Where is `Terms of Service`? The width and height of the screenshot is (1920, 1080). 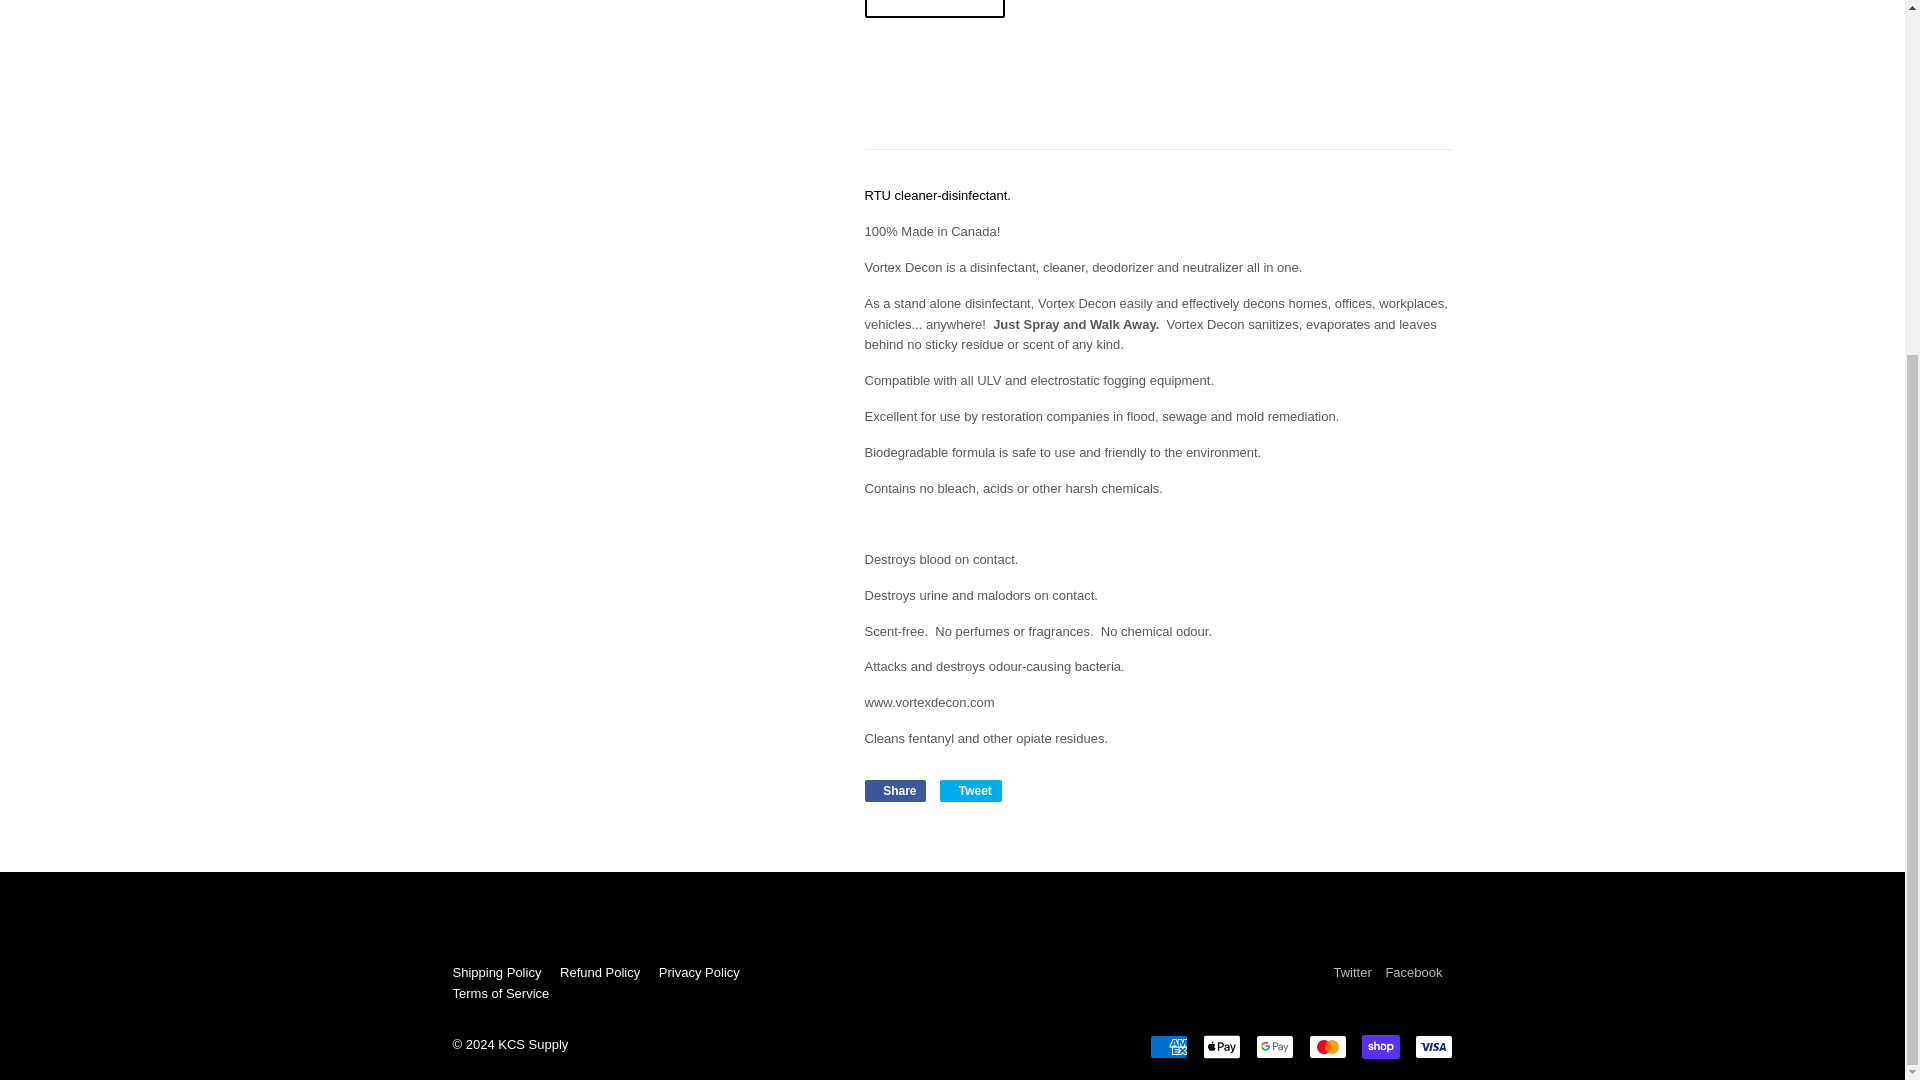 Terms of Service is located at coordinates (894, 790).